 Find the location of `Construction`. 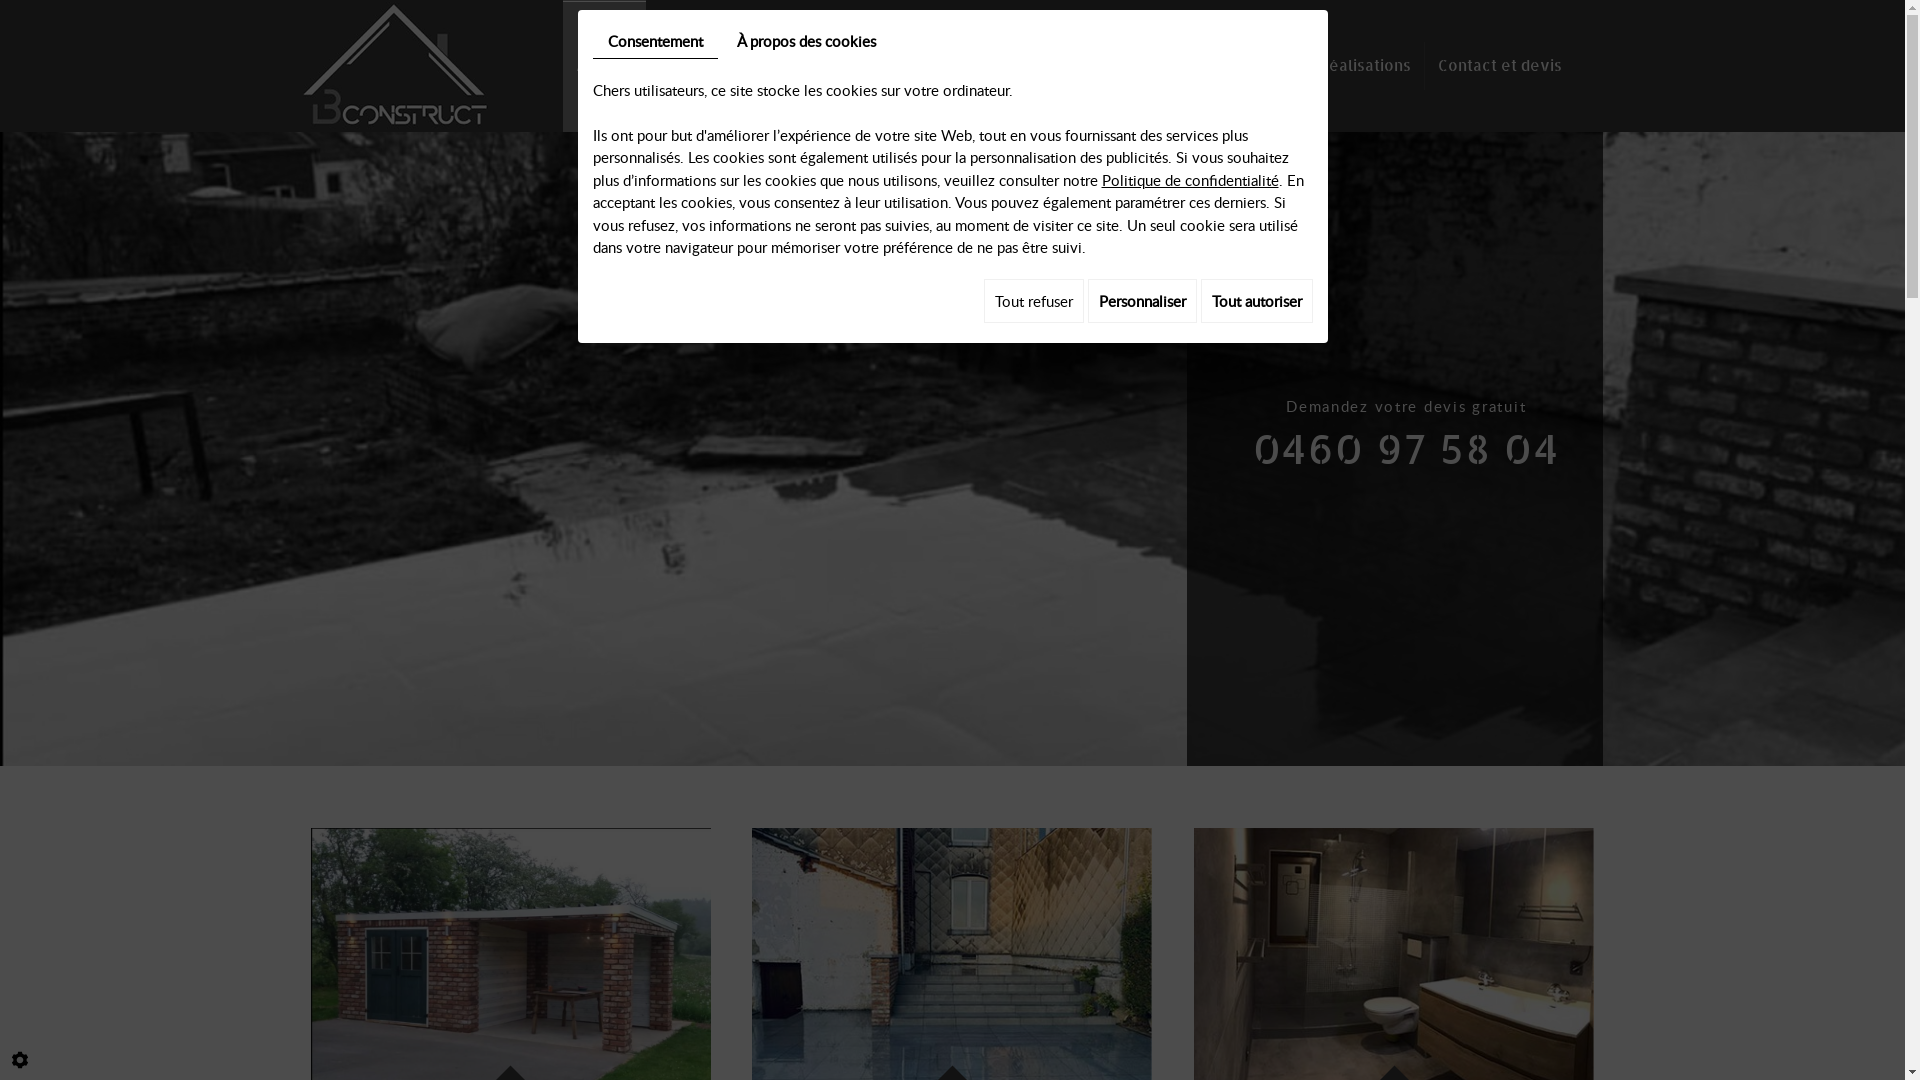

Construction is located at coordinates (708, 66).